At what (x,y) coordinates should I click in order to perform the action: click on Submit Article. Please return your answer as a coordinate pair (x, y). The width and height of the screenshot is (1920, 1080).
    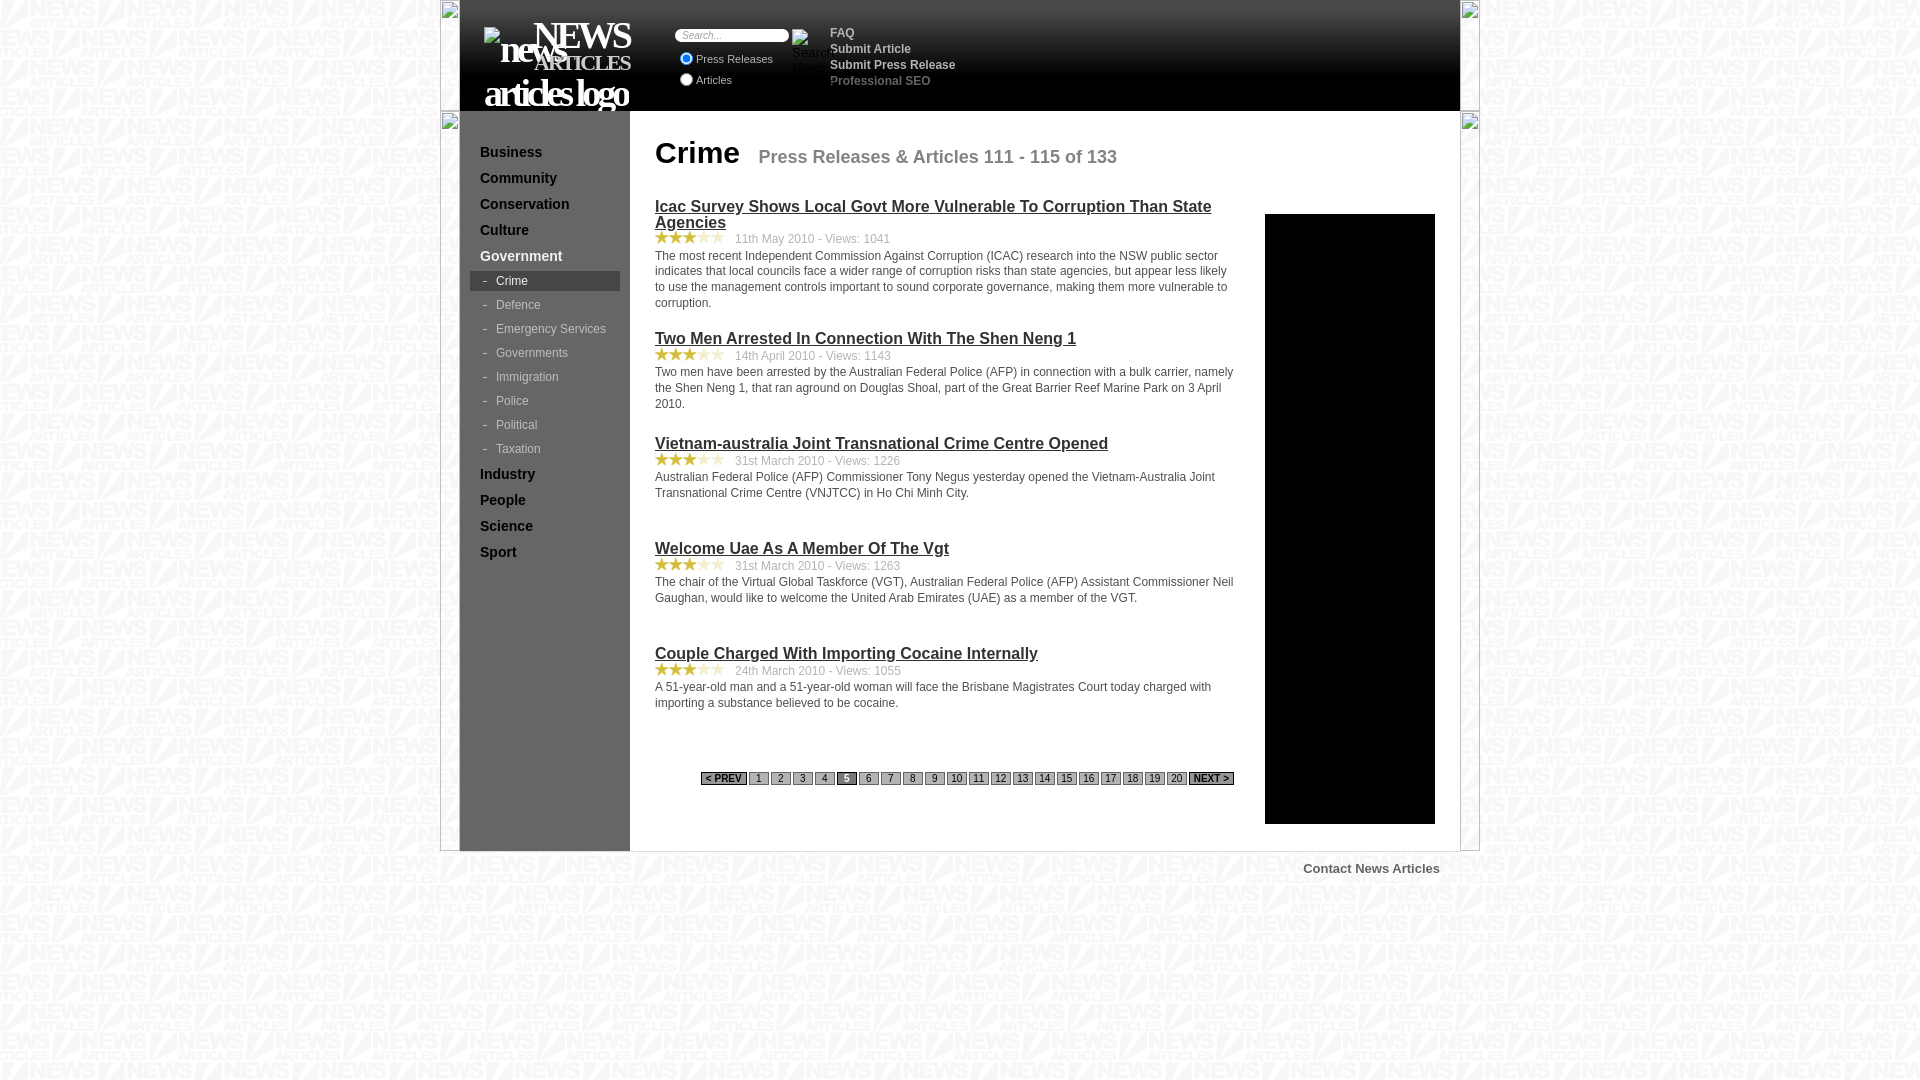
    Looking at the image, I should click on (870, 49).